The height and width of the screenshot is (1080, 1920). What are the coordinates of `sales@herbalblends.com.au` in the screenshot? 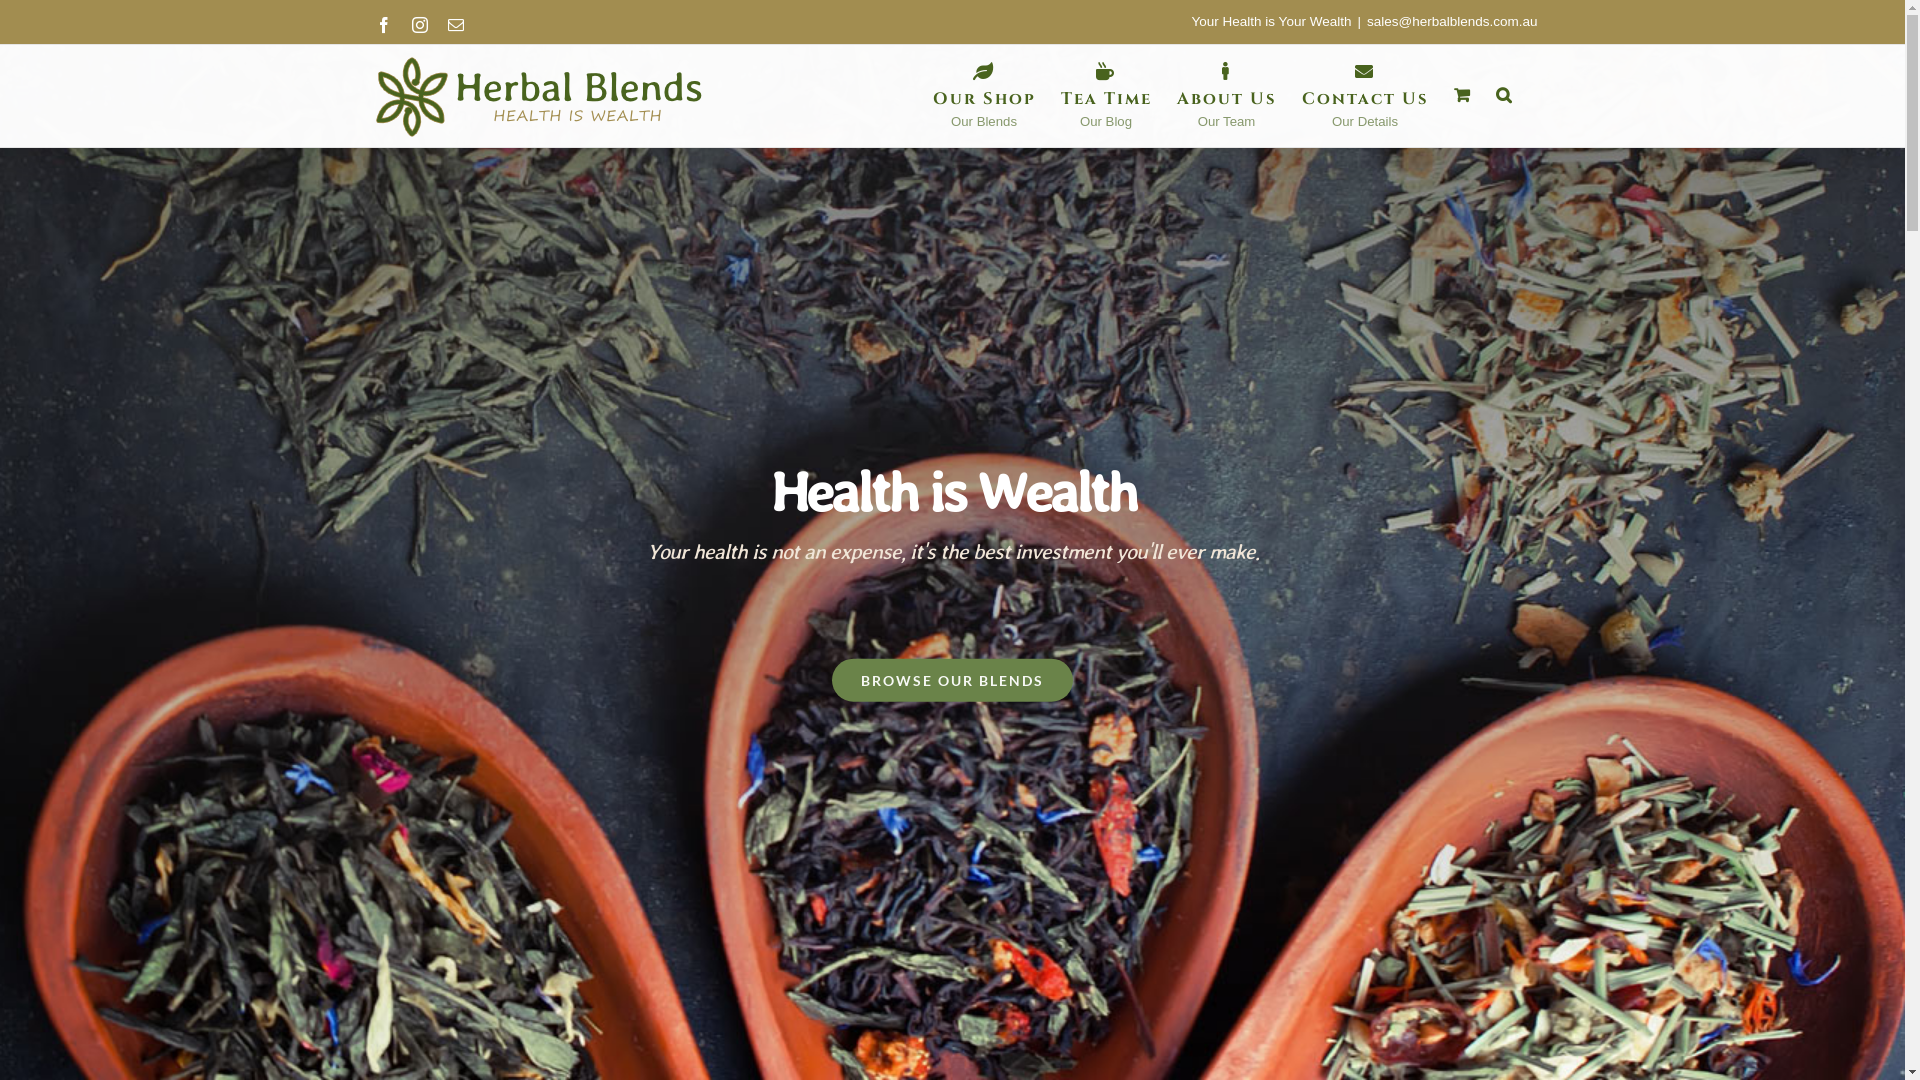 It's located at (1452, 22).